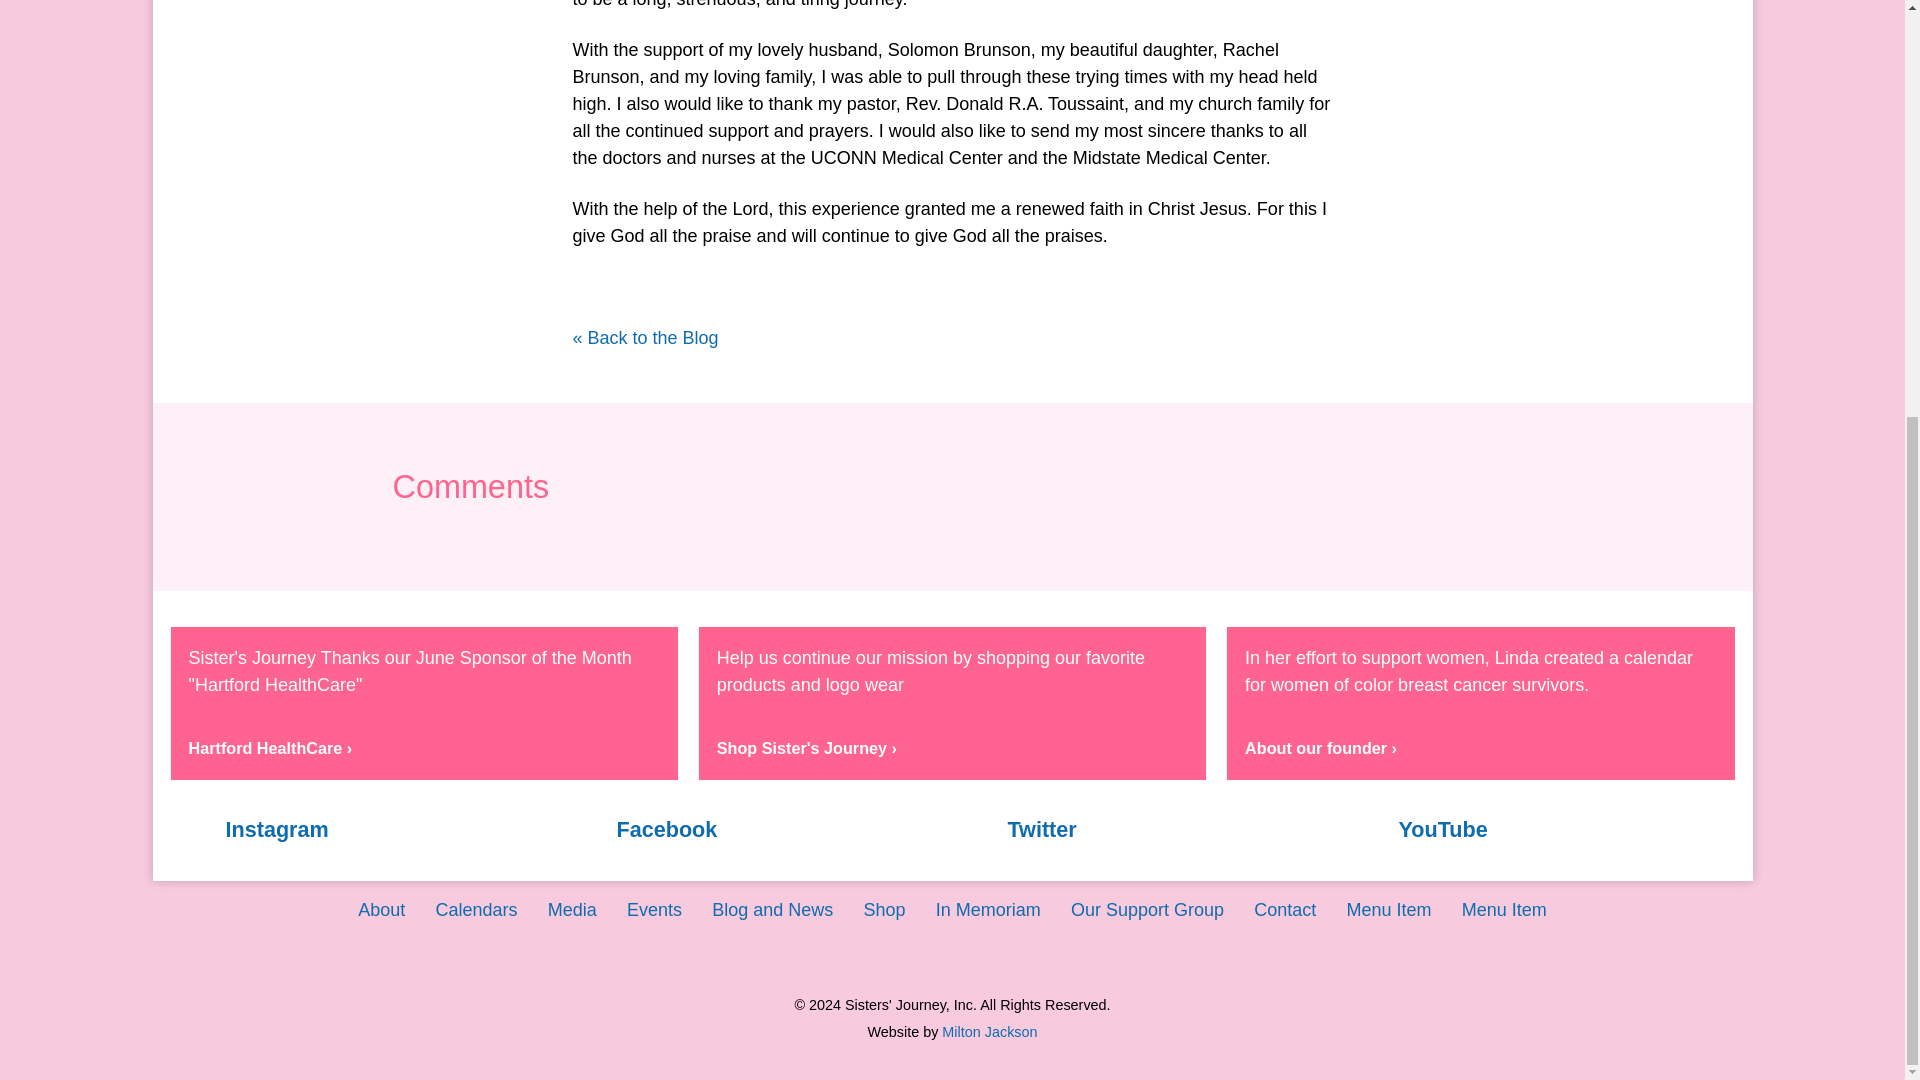  What do you see at coordinates (1540, 830) in the screenshot?
I see `YouTube` at bounding box center [1540, 830].